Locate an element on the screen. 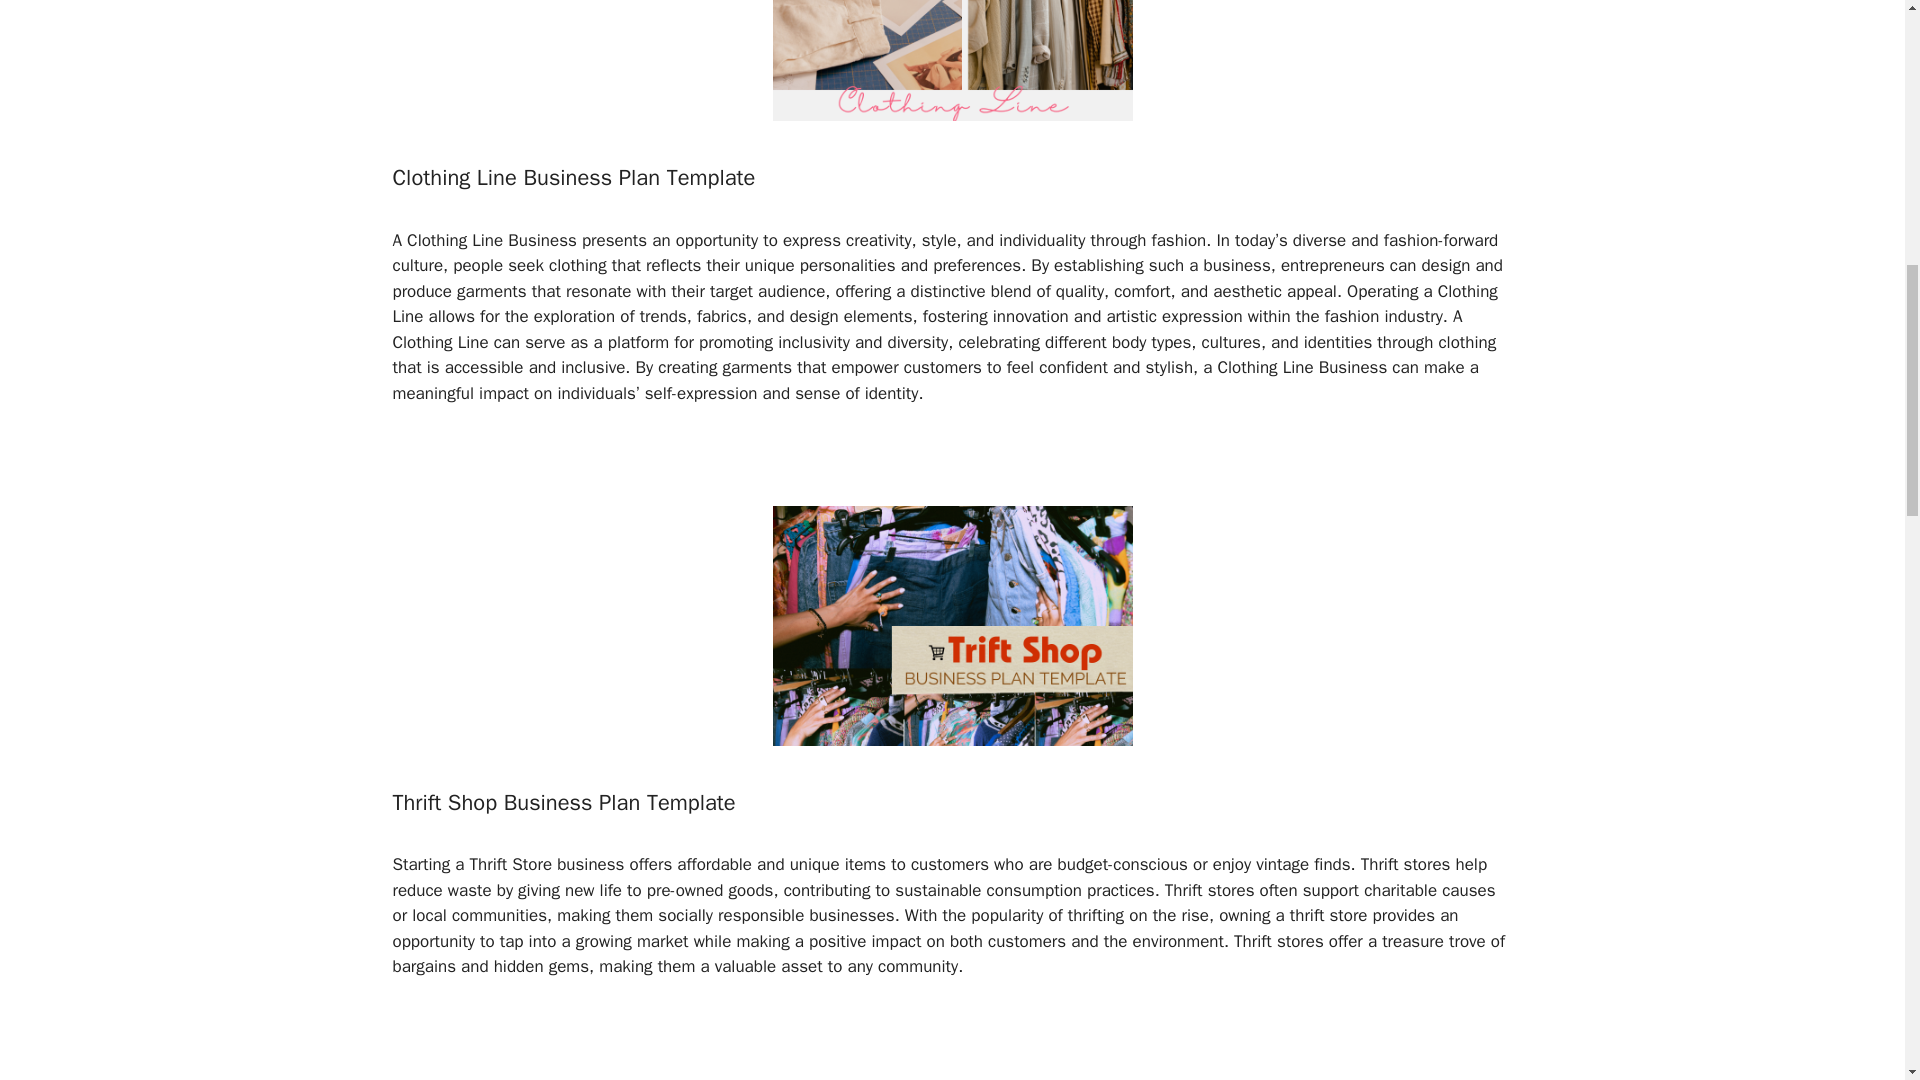 This screenshot has width=1920, height=1080. Scroll back to top is located at coordinates (1855, 949).